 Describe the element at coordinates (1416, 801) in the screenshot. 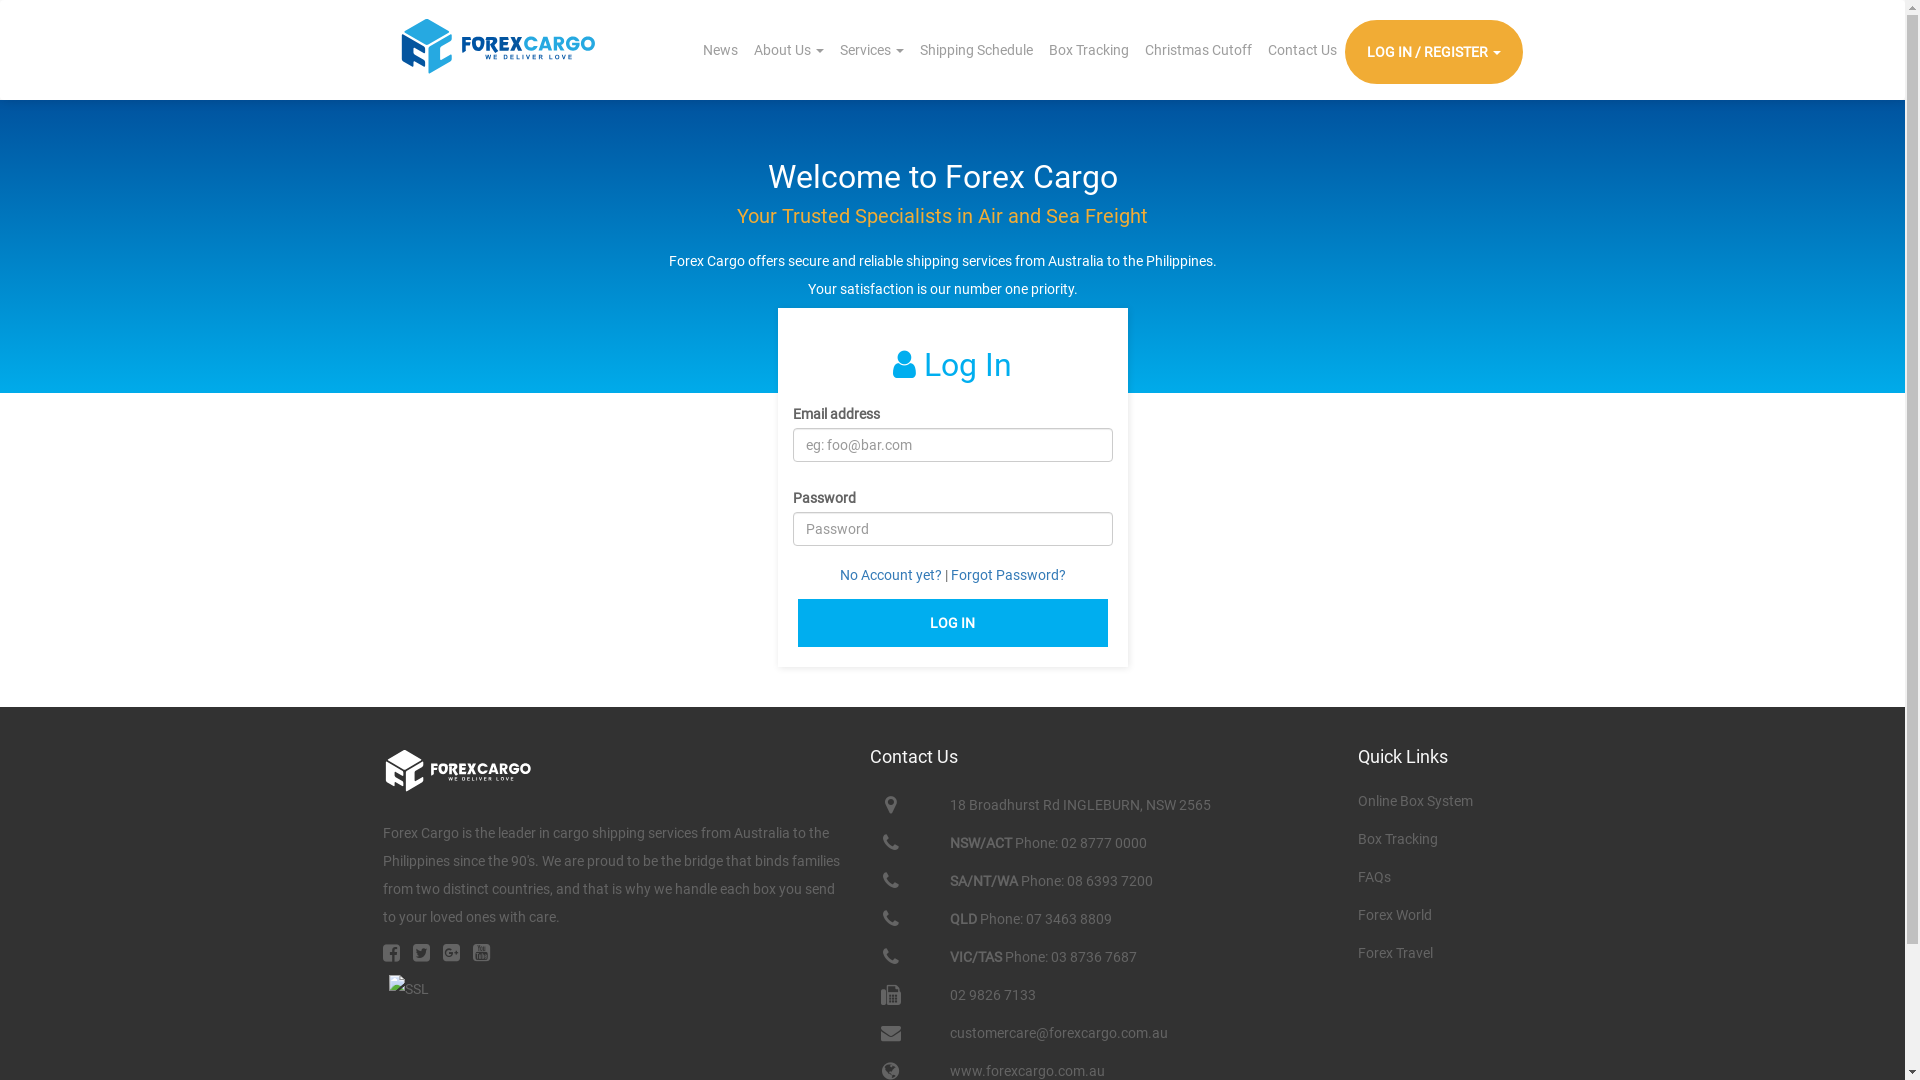

I see `Online Box System` at that location.